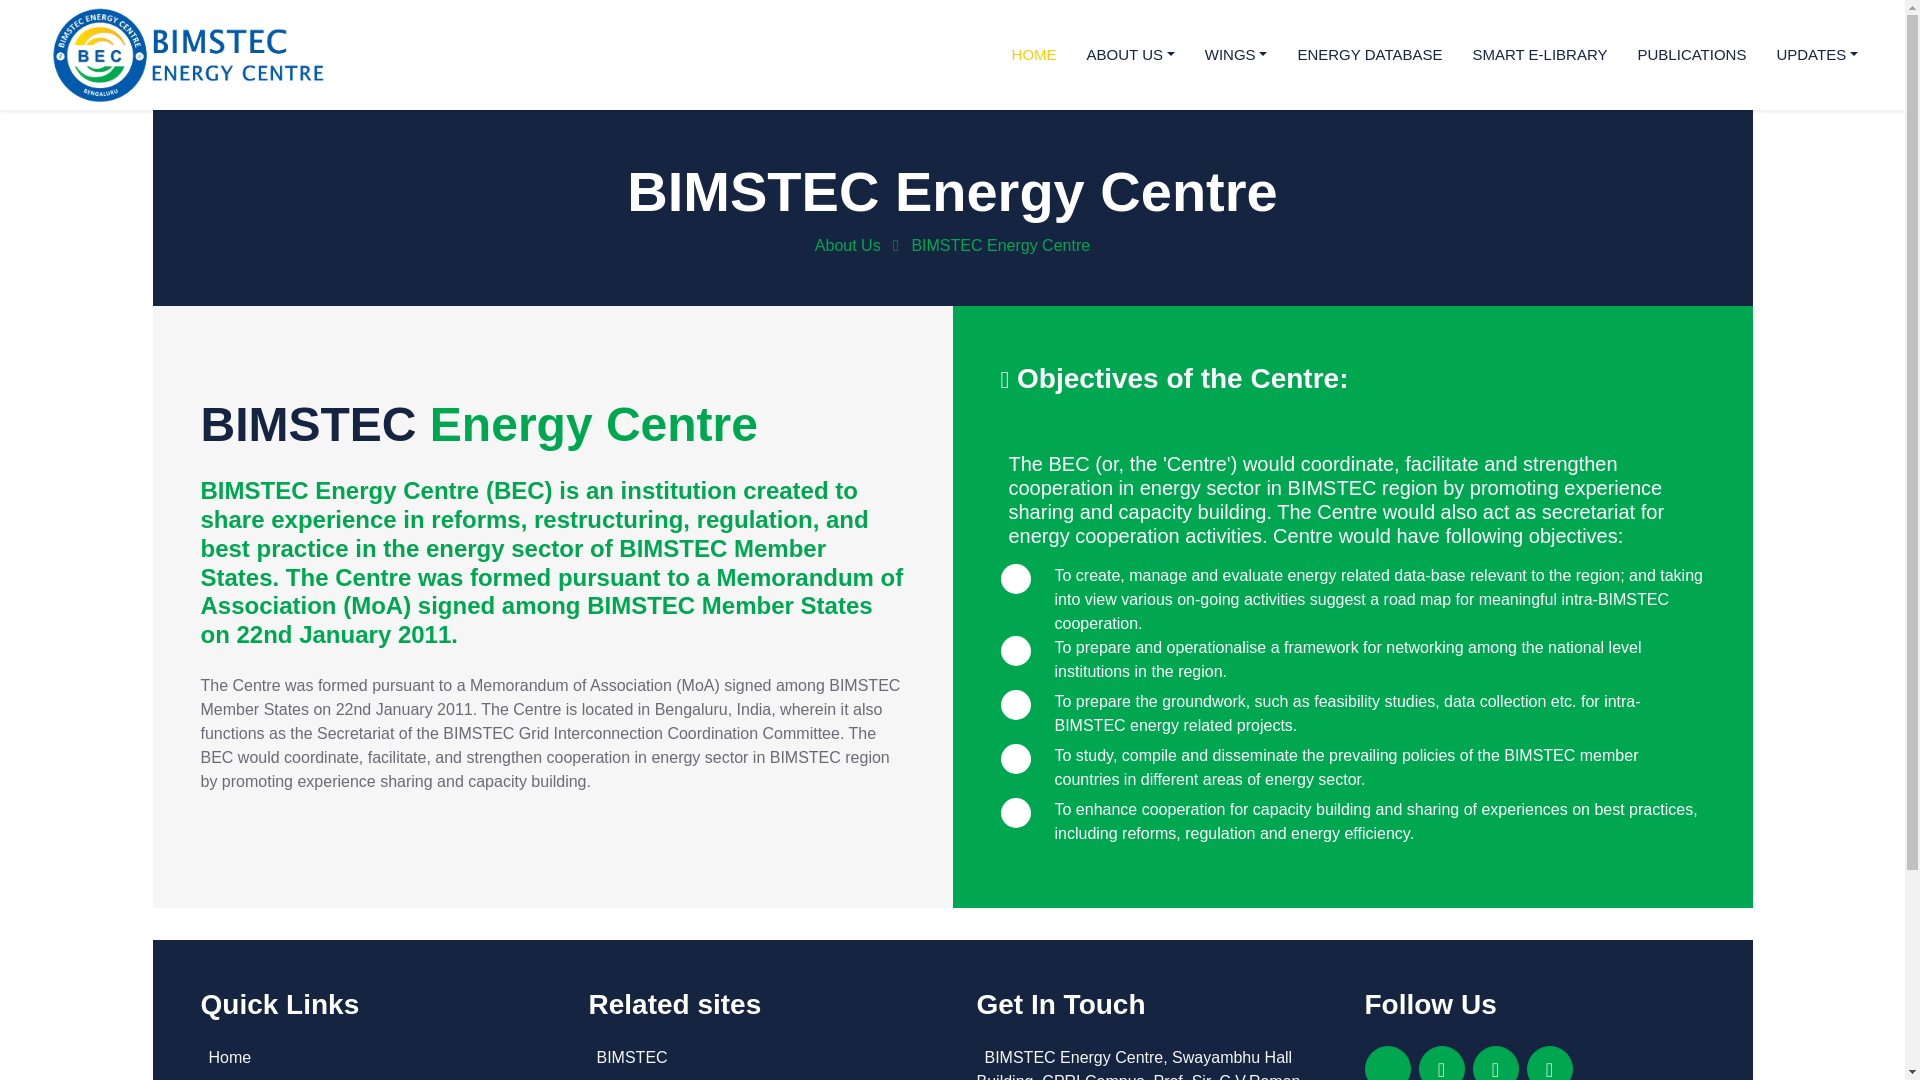 The width and height of the screenshot is (1920, 1080). Describe the element at coordinates (1540, 55) in the screenshot. I see `SMART E-LIBRARY` at that location.